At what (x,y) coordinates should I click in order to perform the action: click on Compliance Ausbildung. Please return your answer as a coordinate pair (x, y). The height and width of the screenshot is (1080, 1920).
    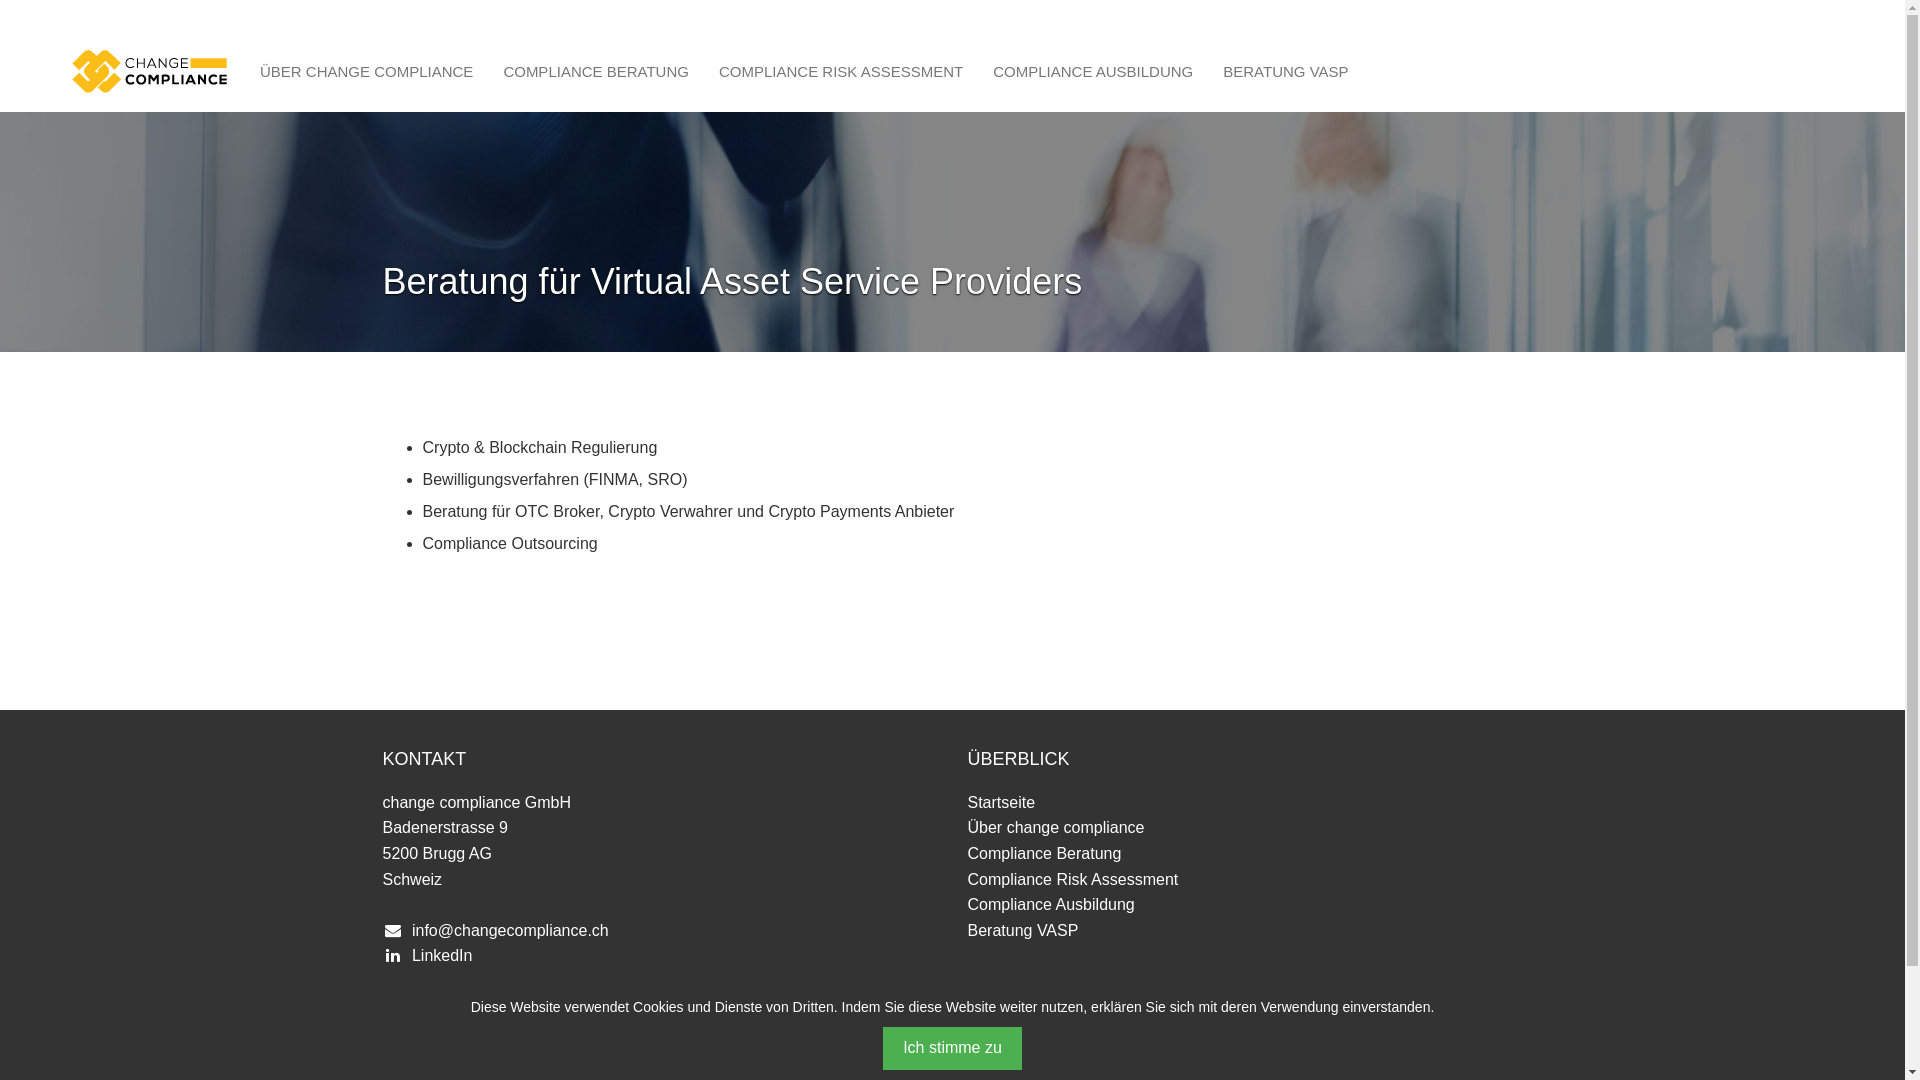
    Looking at the image, I should click on (1052, 904).